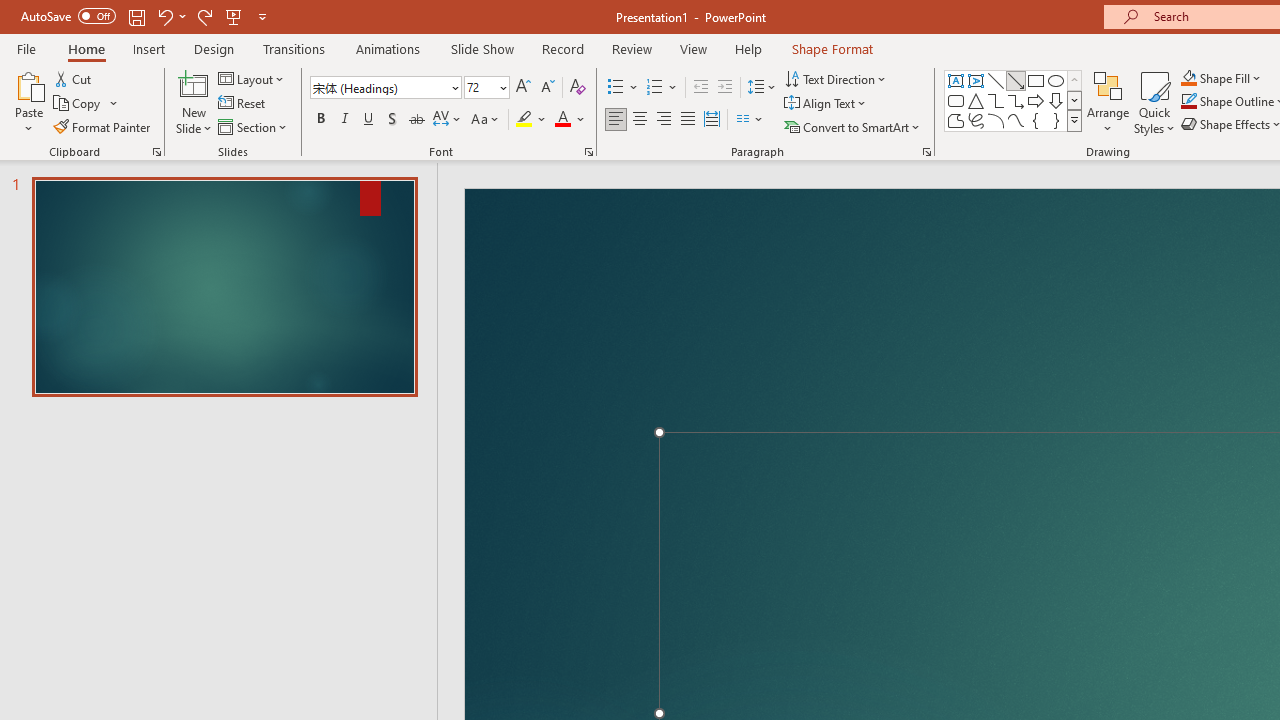  I want to click on Layout, so click(252, 78).